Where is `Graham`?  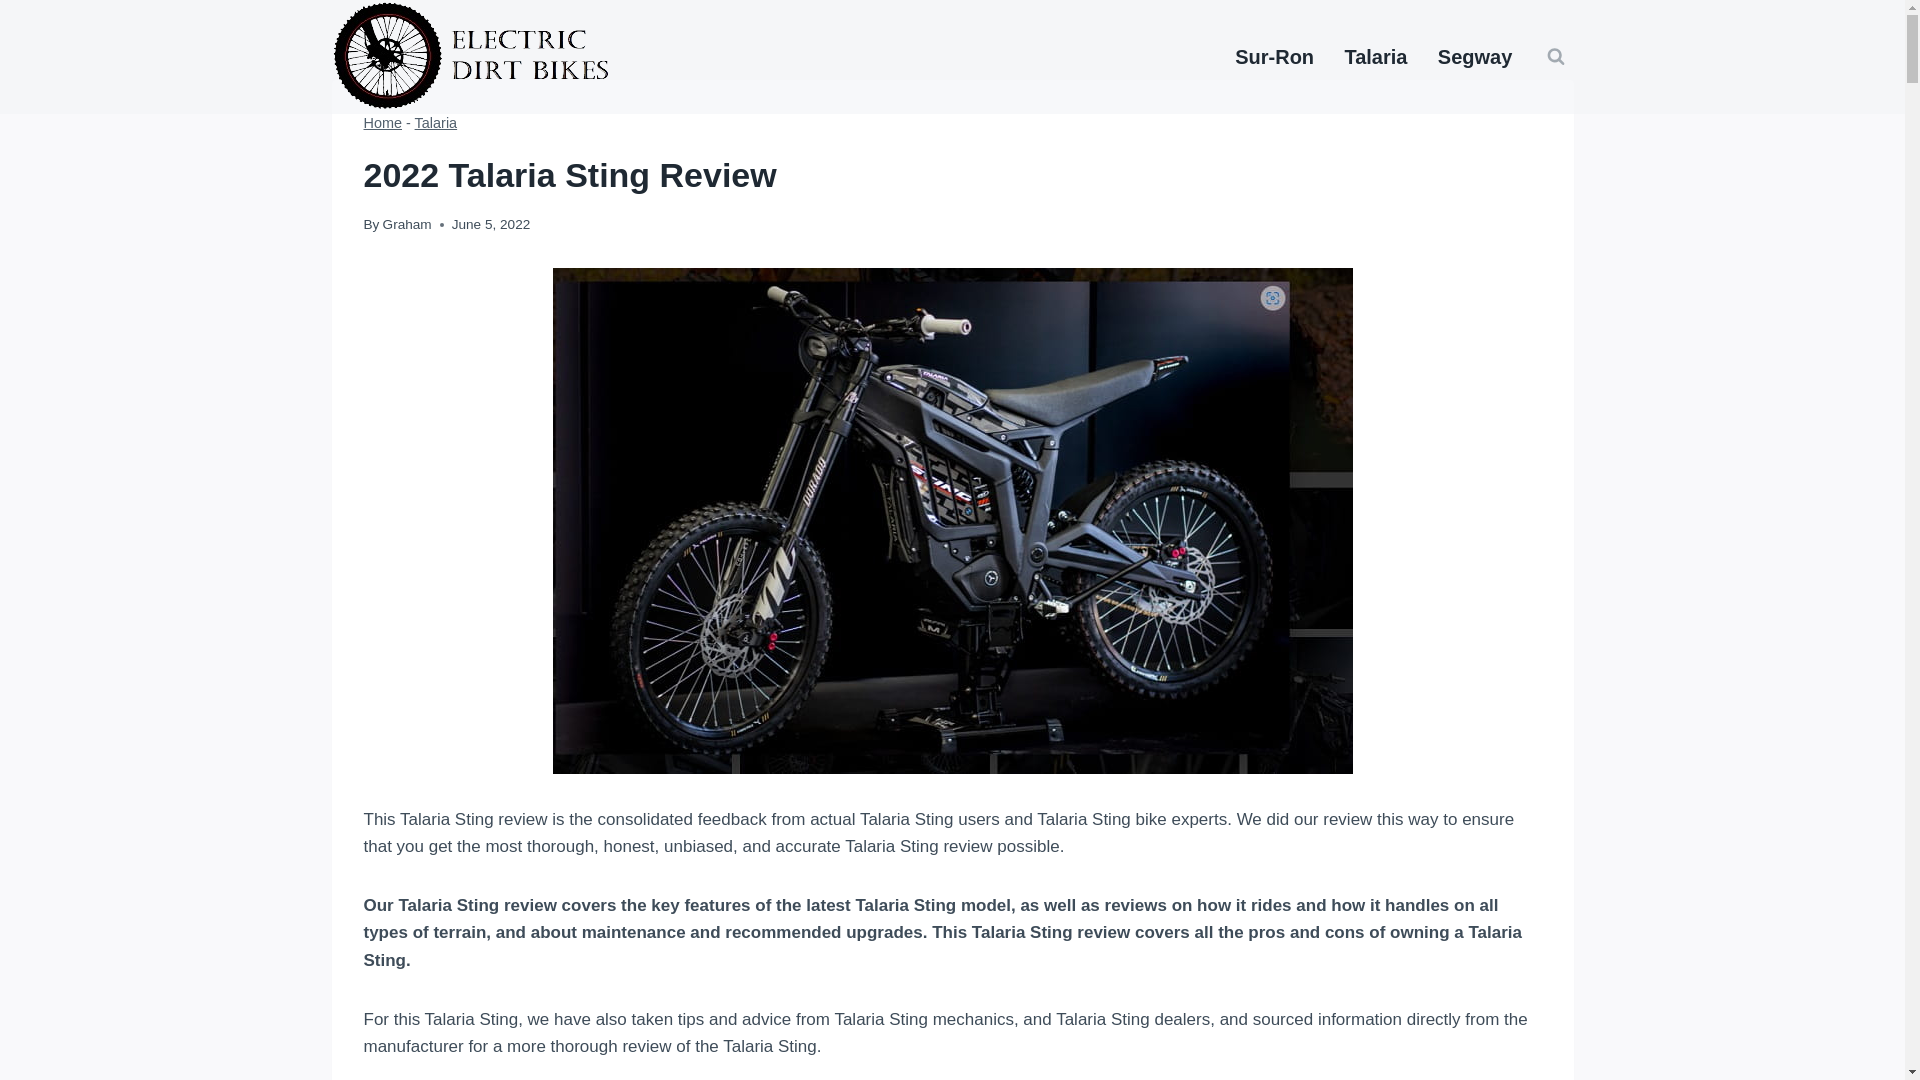 Graham is located at coordinates (407, 224).